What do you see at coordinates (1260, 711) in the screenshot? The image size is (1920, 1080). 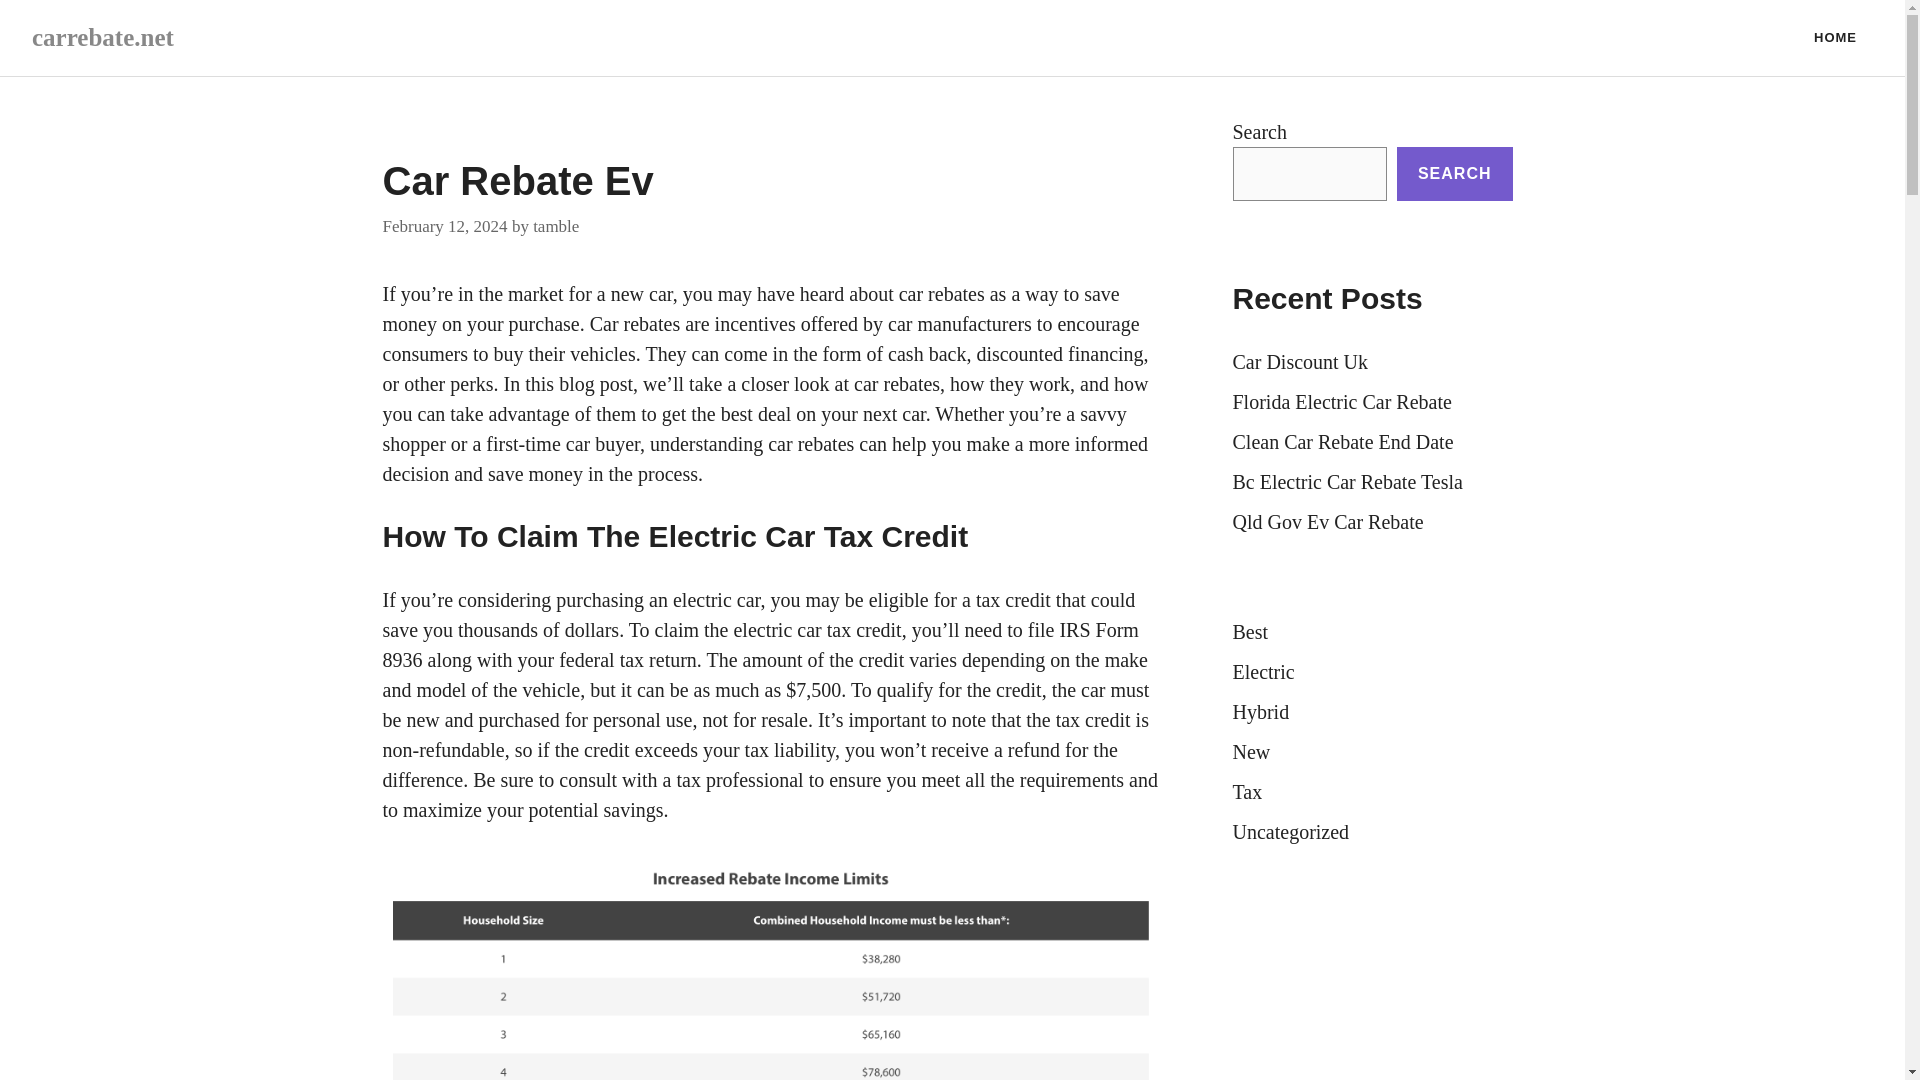 I see `Hybrid` at bounding box center [1260, 711].